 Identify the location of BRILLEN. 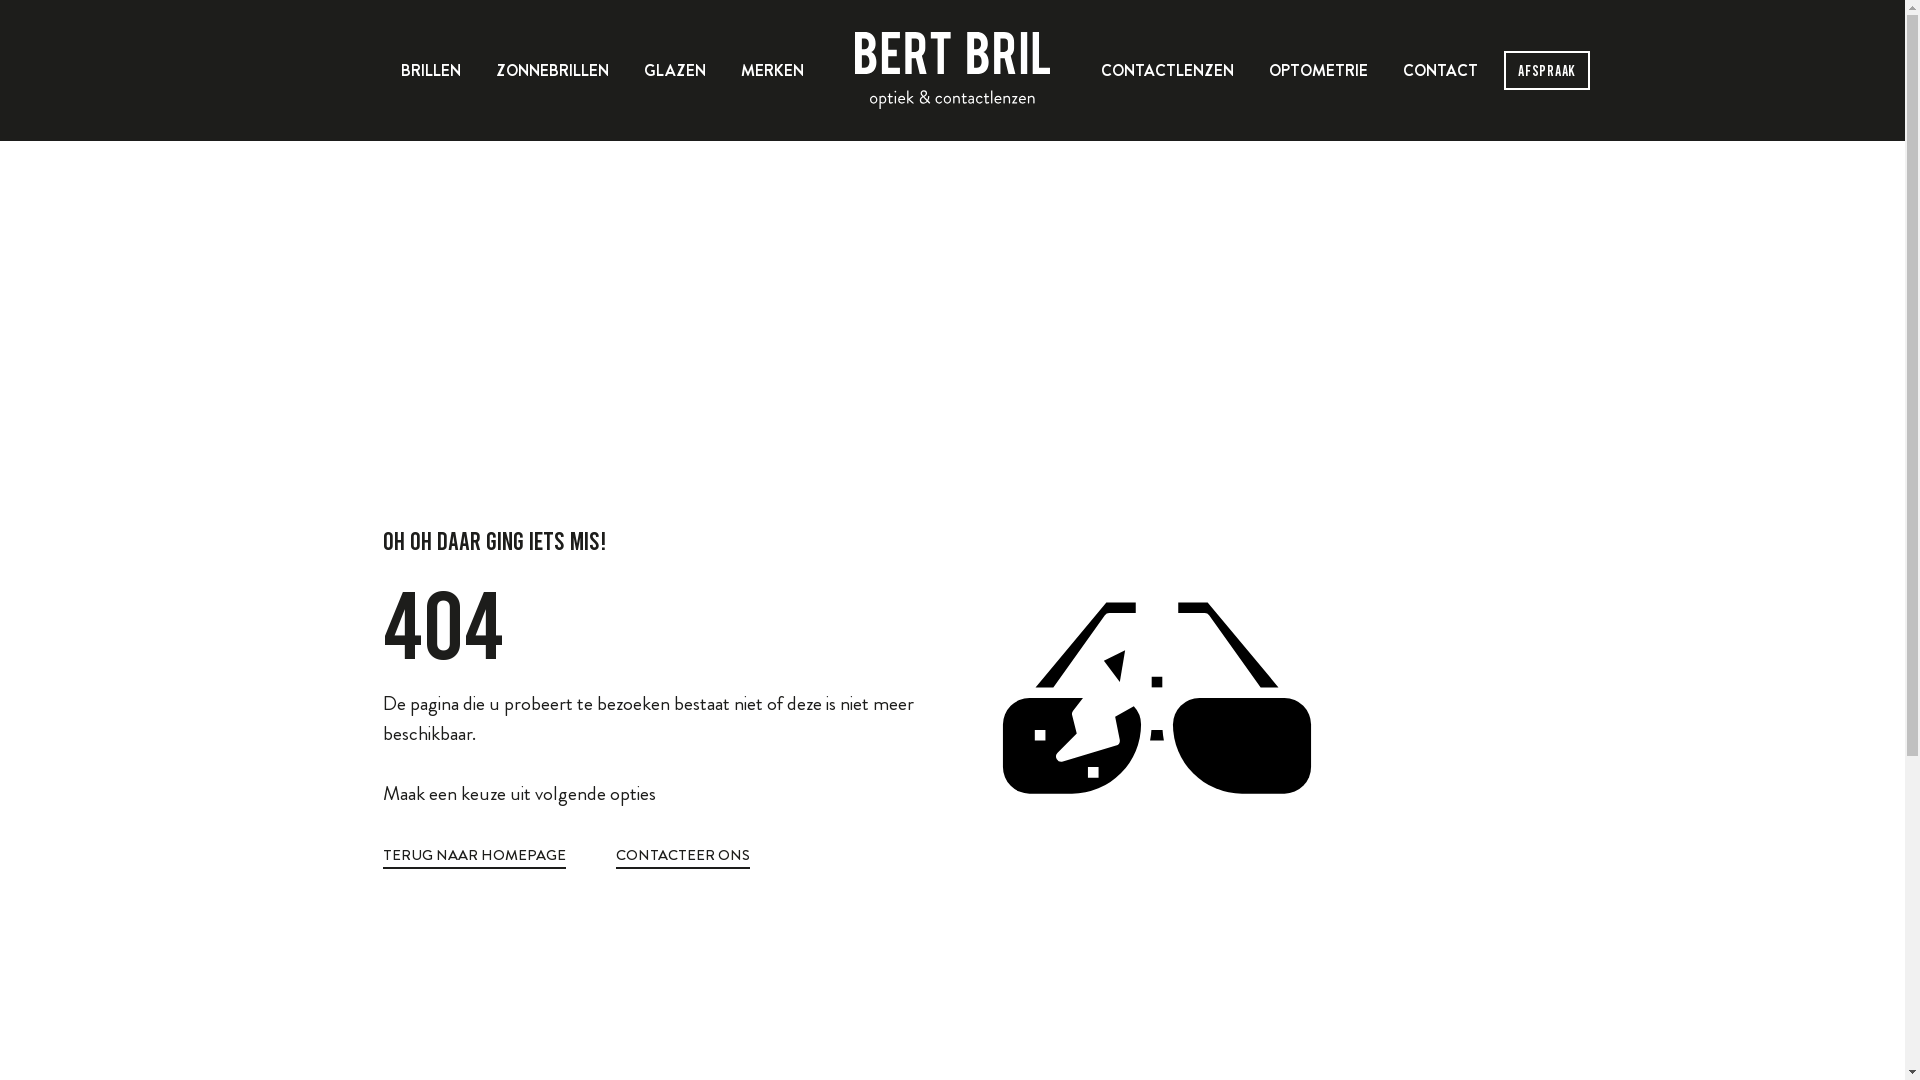
(431, 70).